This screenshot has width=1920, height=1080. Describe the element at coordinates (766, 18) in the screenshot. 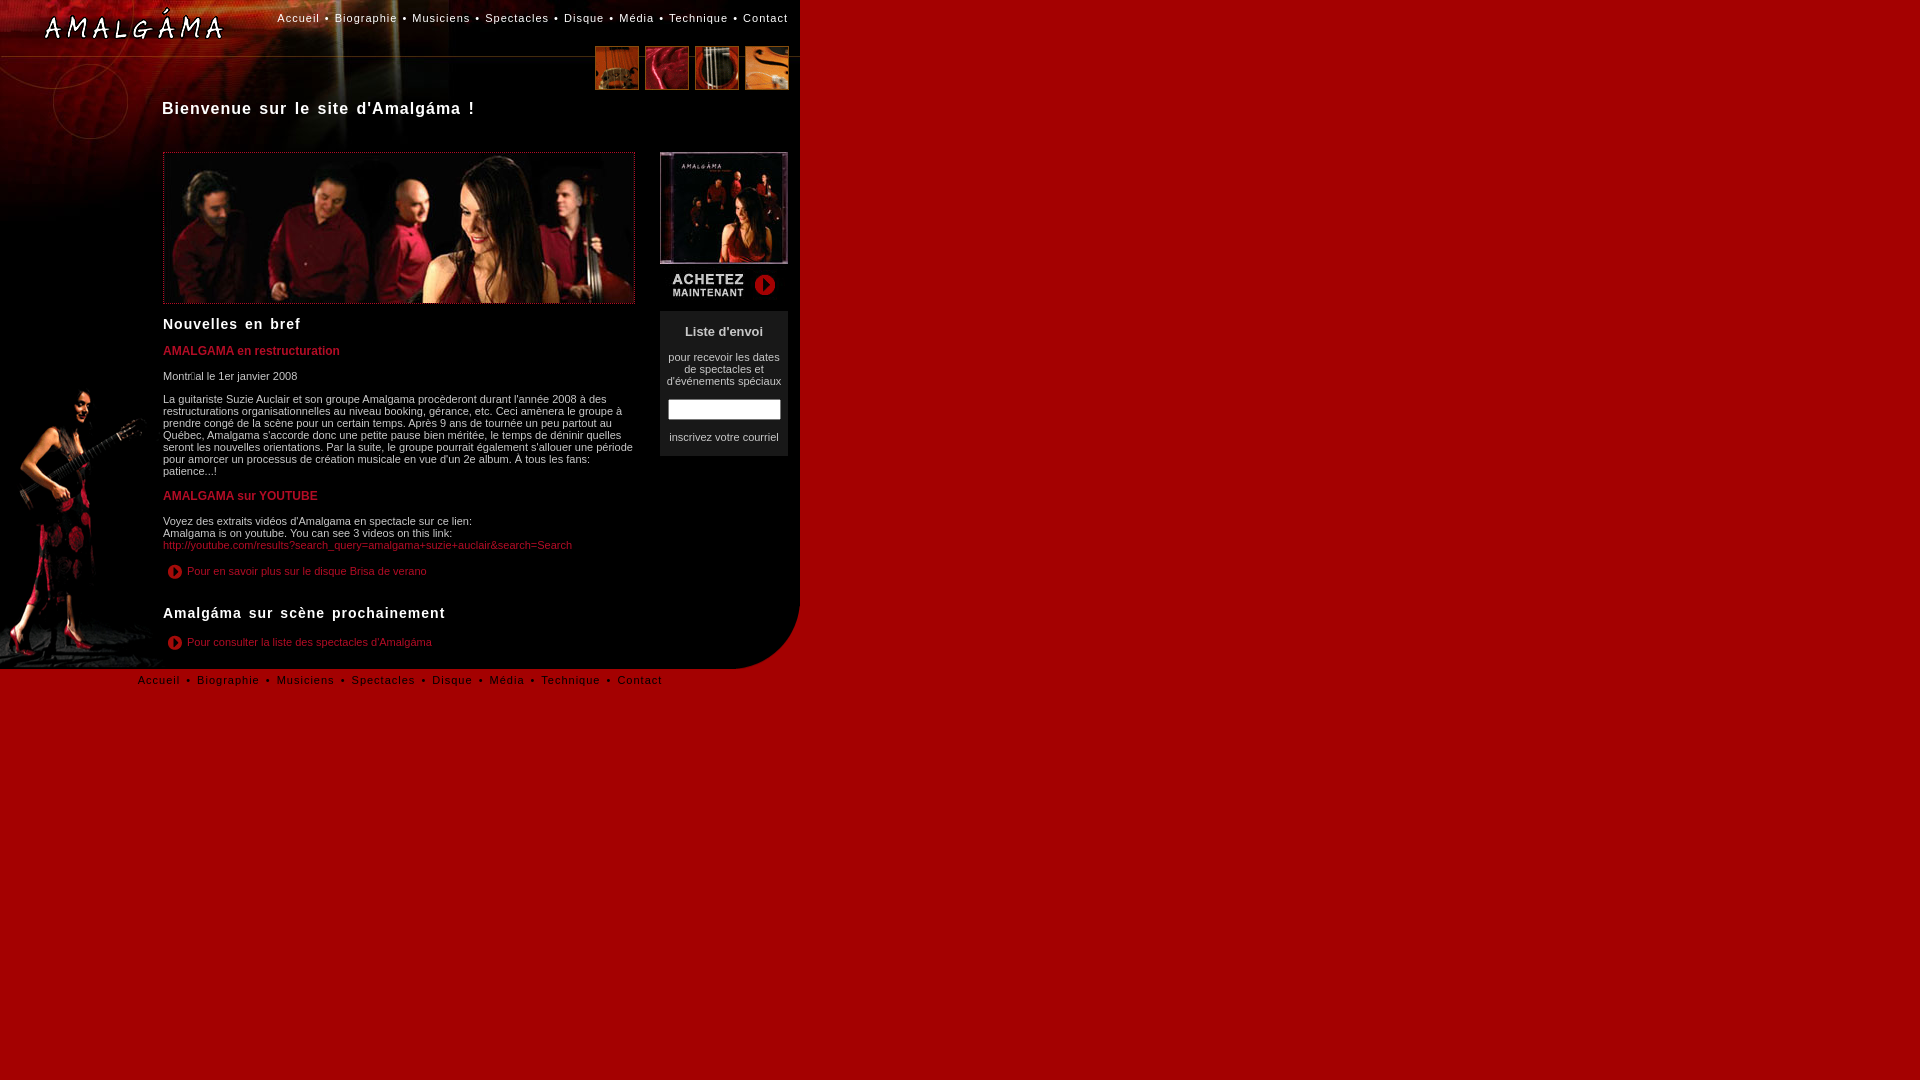

I see `Contact` at that location.